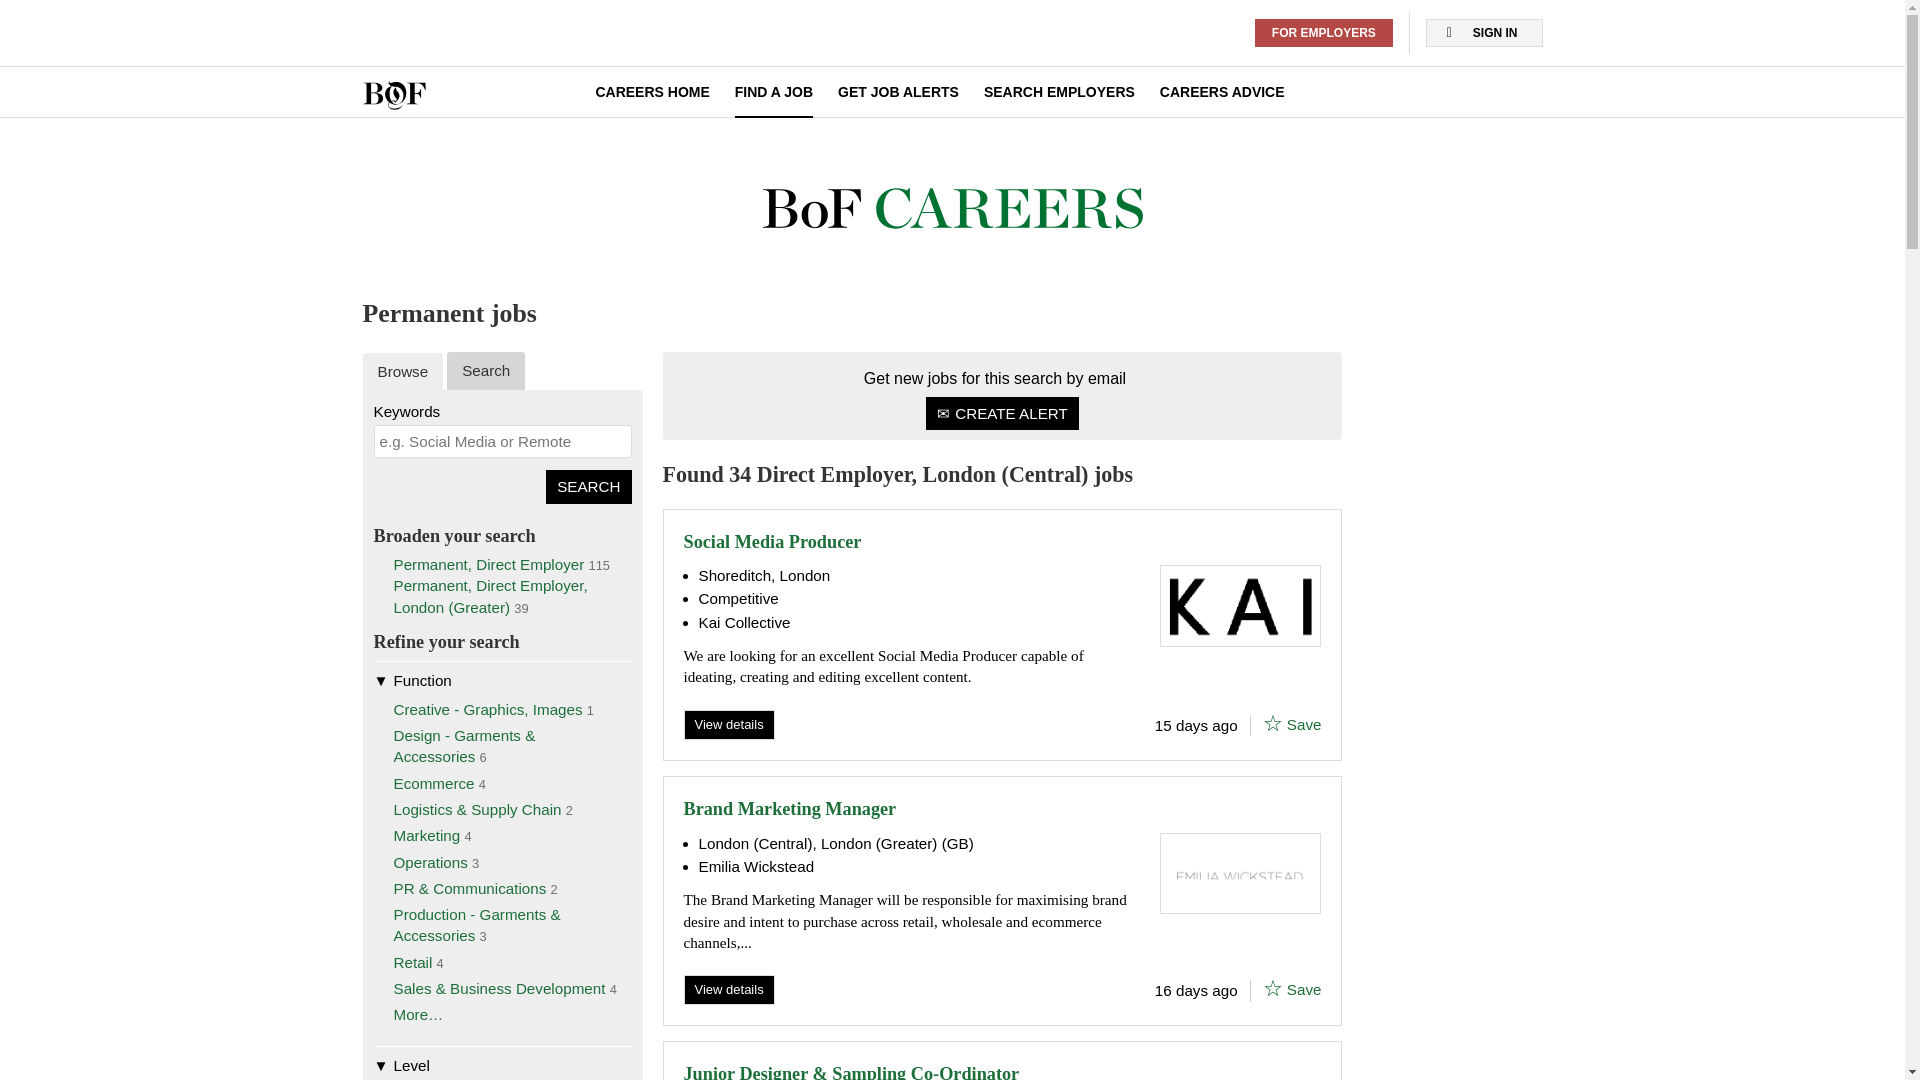 Image resolution: width=1920 pixels, height=1080 pixels. What do you see at coordinates (434, 783) in the screenshot?
I see `Ecommerce` at bounding box center [434, 783].